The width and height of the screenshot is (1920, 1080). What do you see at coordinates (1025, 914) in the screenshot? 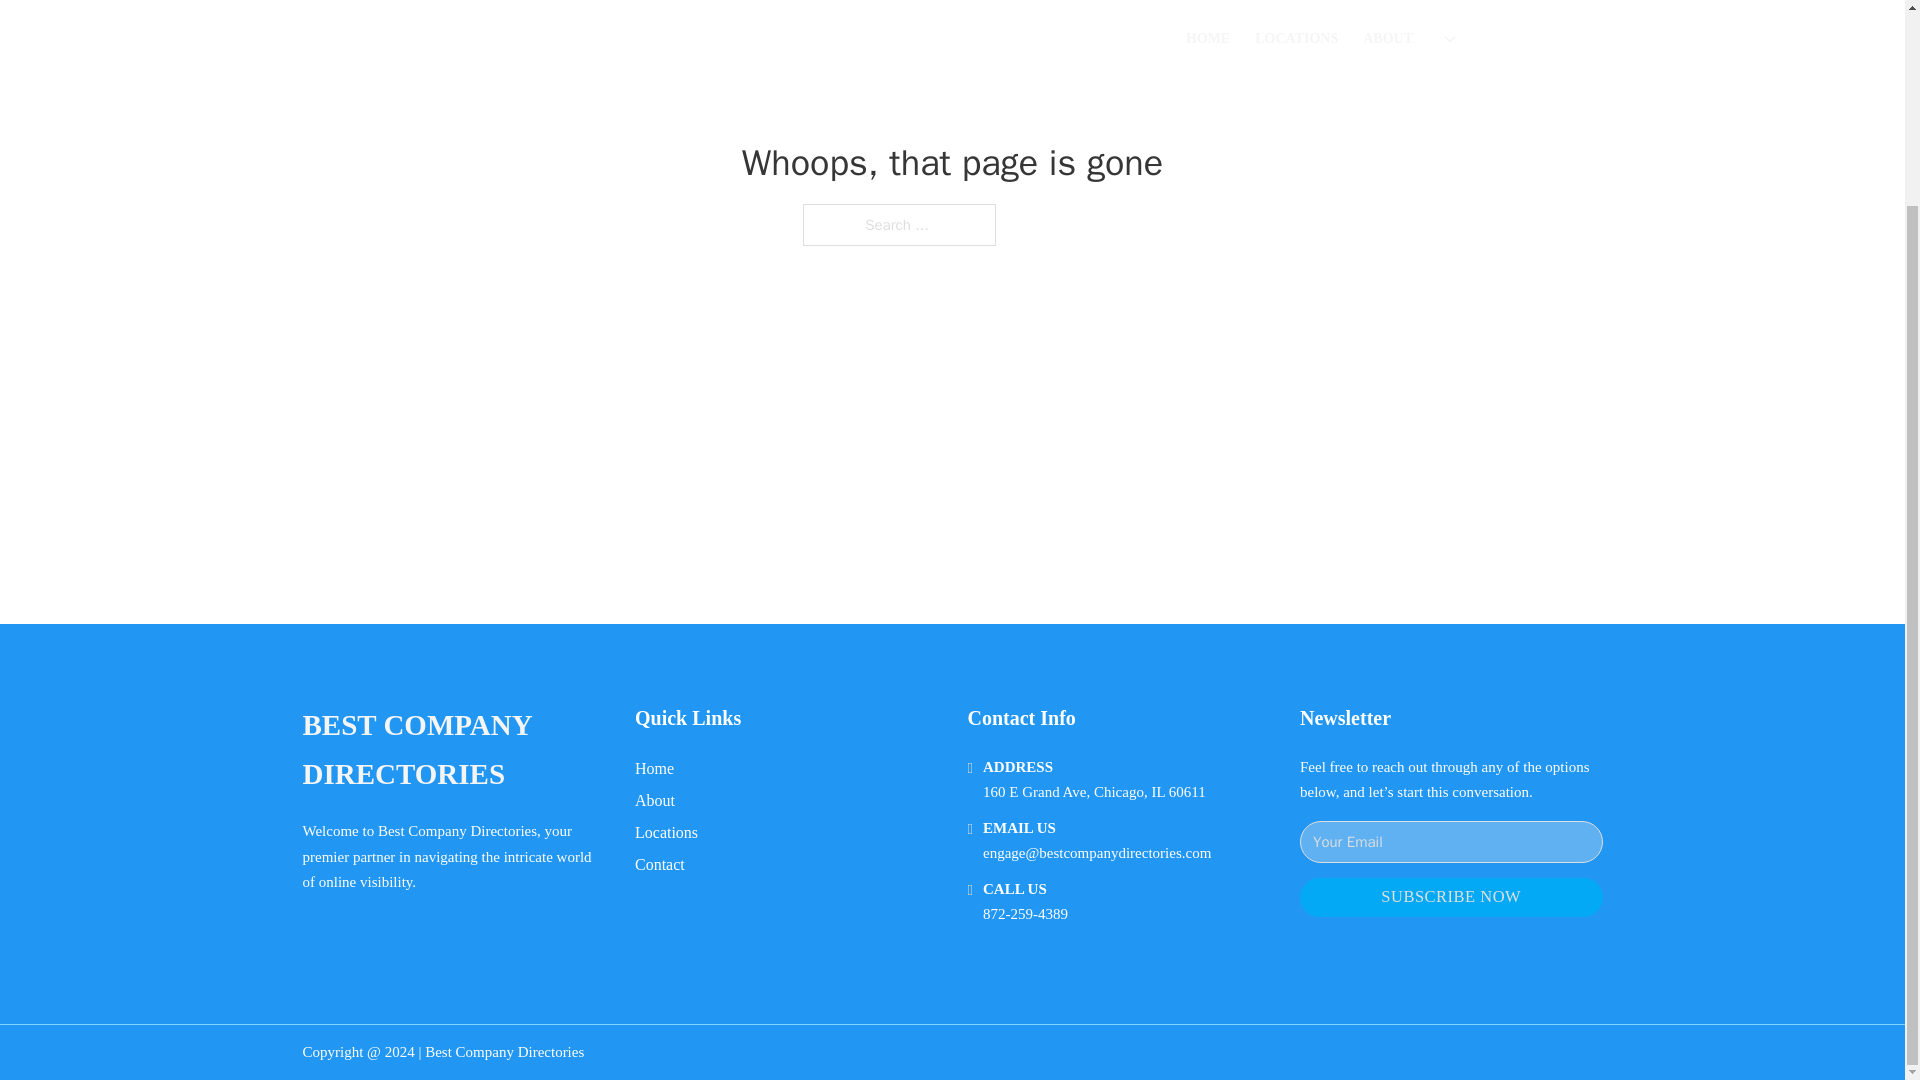
I see `872-259-4389` at bounding box center [1025, 914].